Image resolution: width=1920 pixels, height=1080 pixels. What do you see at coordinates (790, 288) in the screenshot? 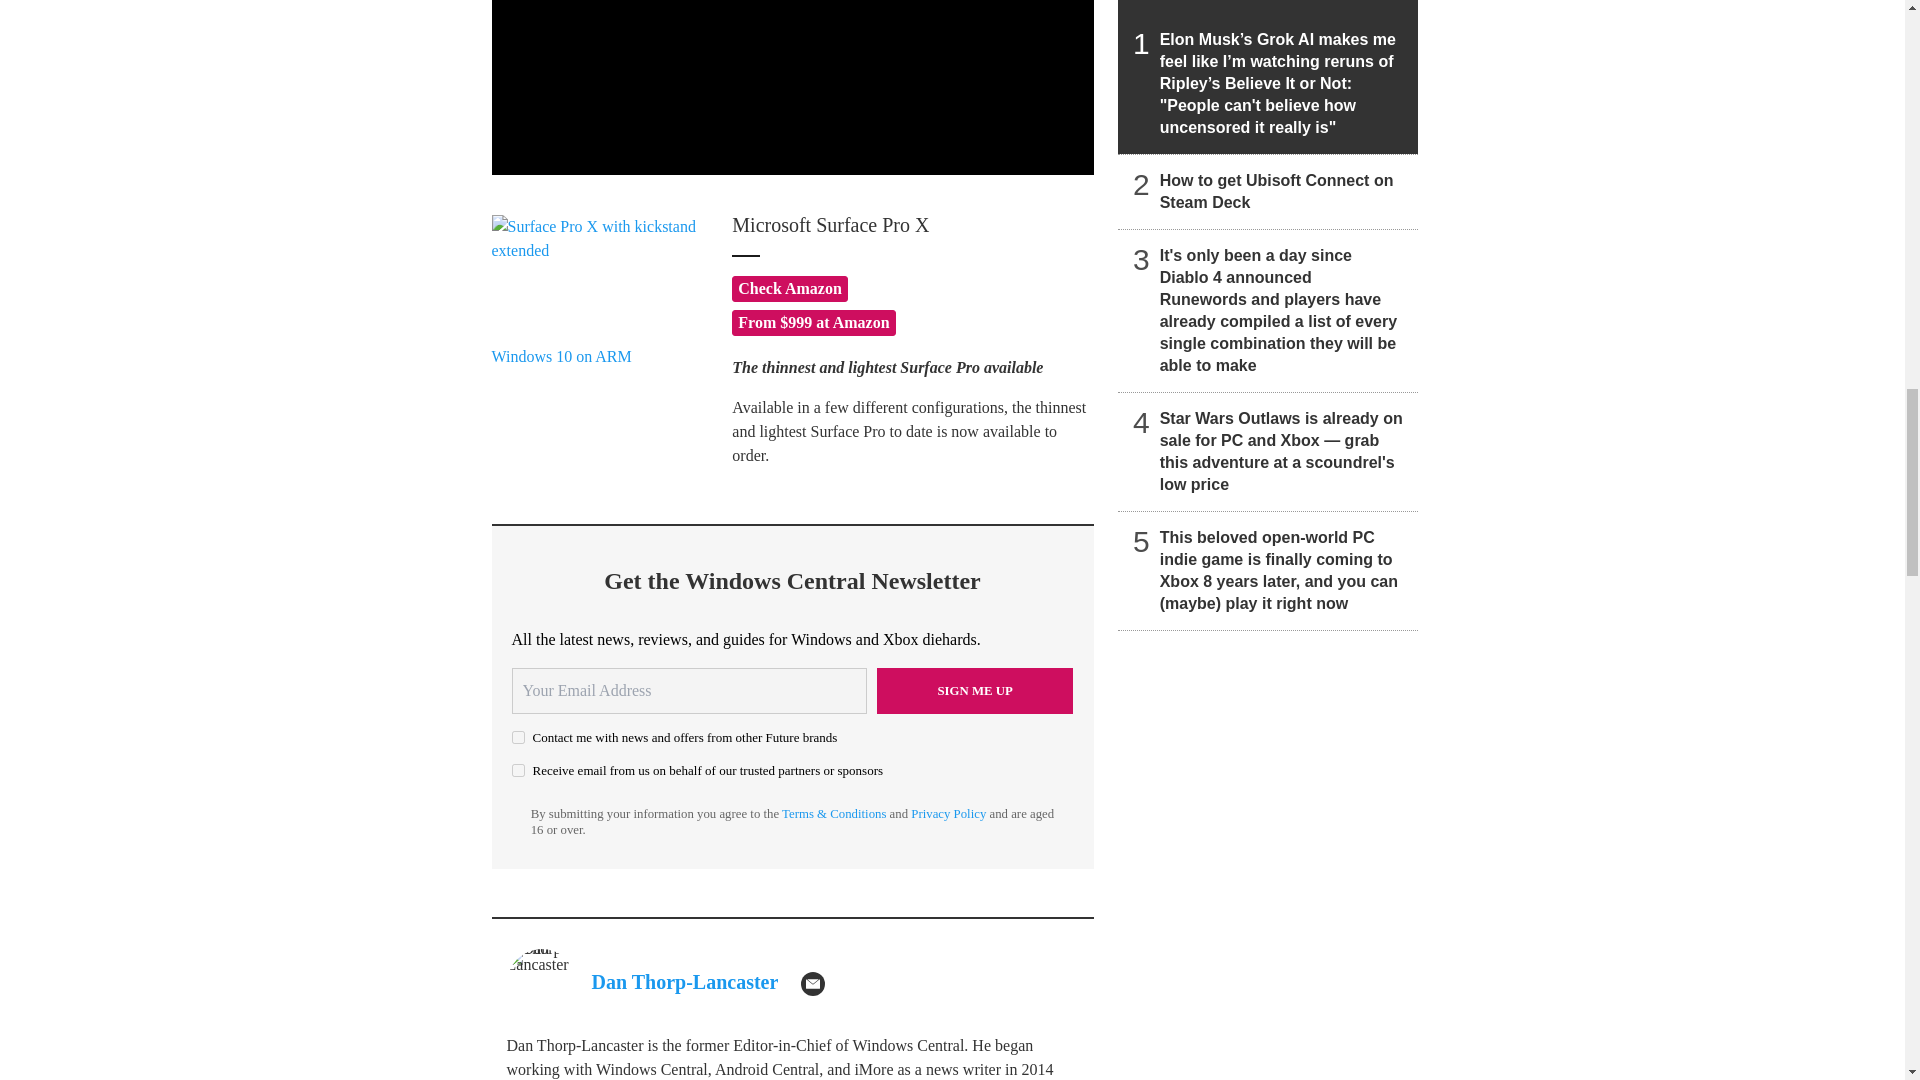
I see `Check Amazon` at bounding box center [790, 288].